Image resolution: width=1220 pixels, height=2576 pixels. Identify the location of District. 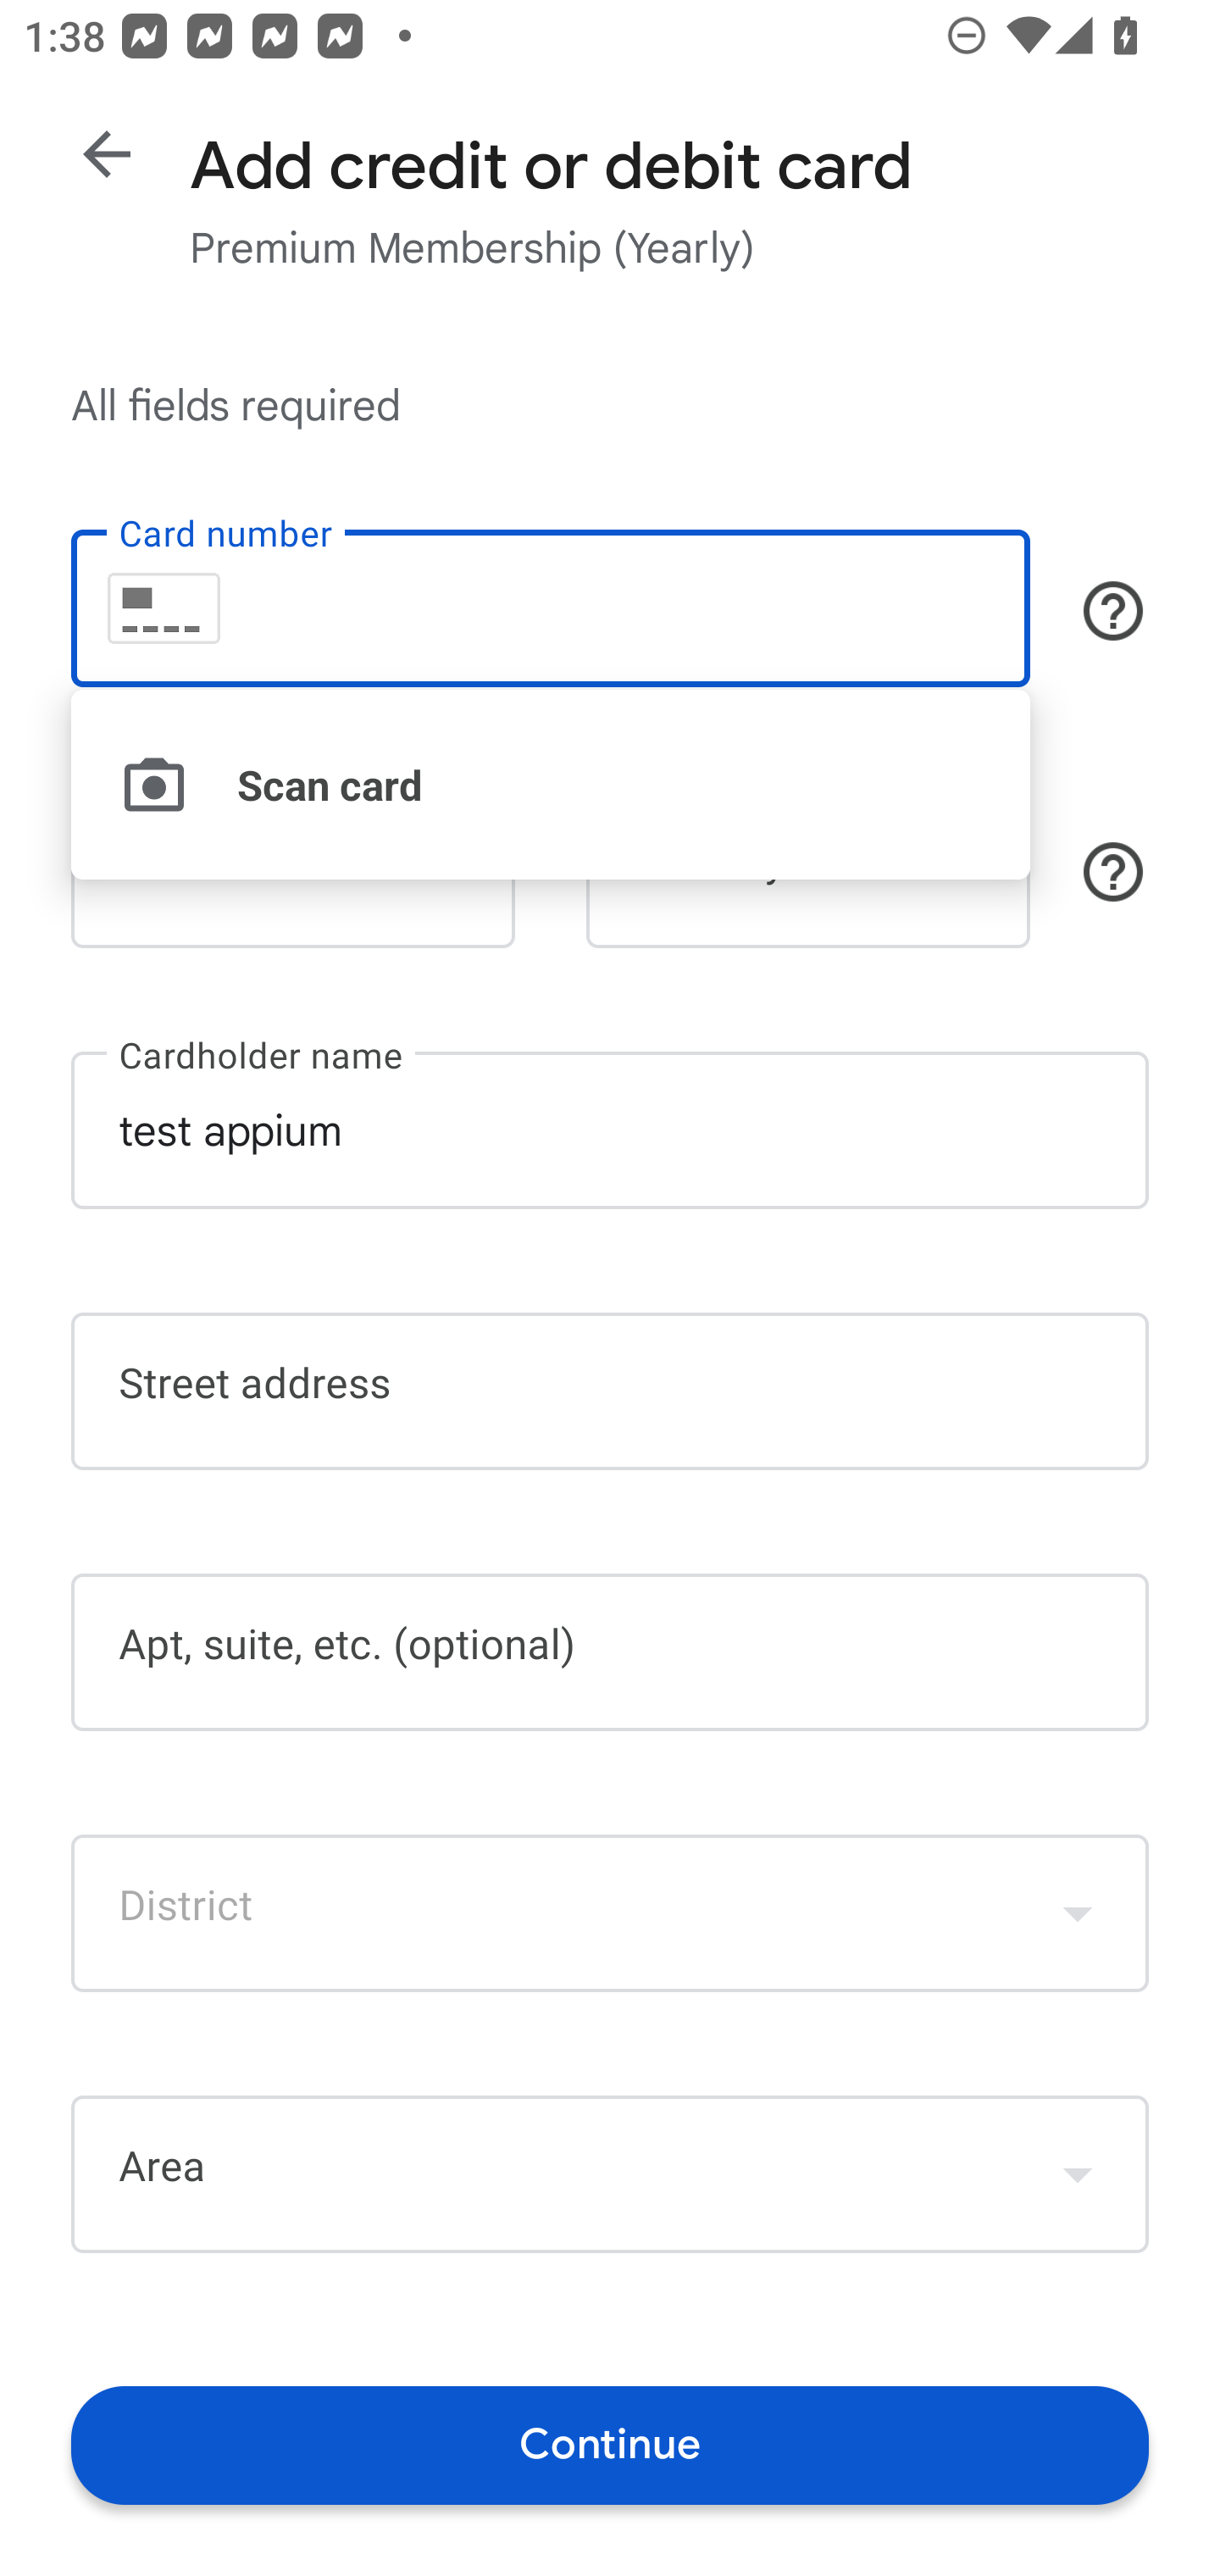
(610, 1912).